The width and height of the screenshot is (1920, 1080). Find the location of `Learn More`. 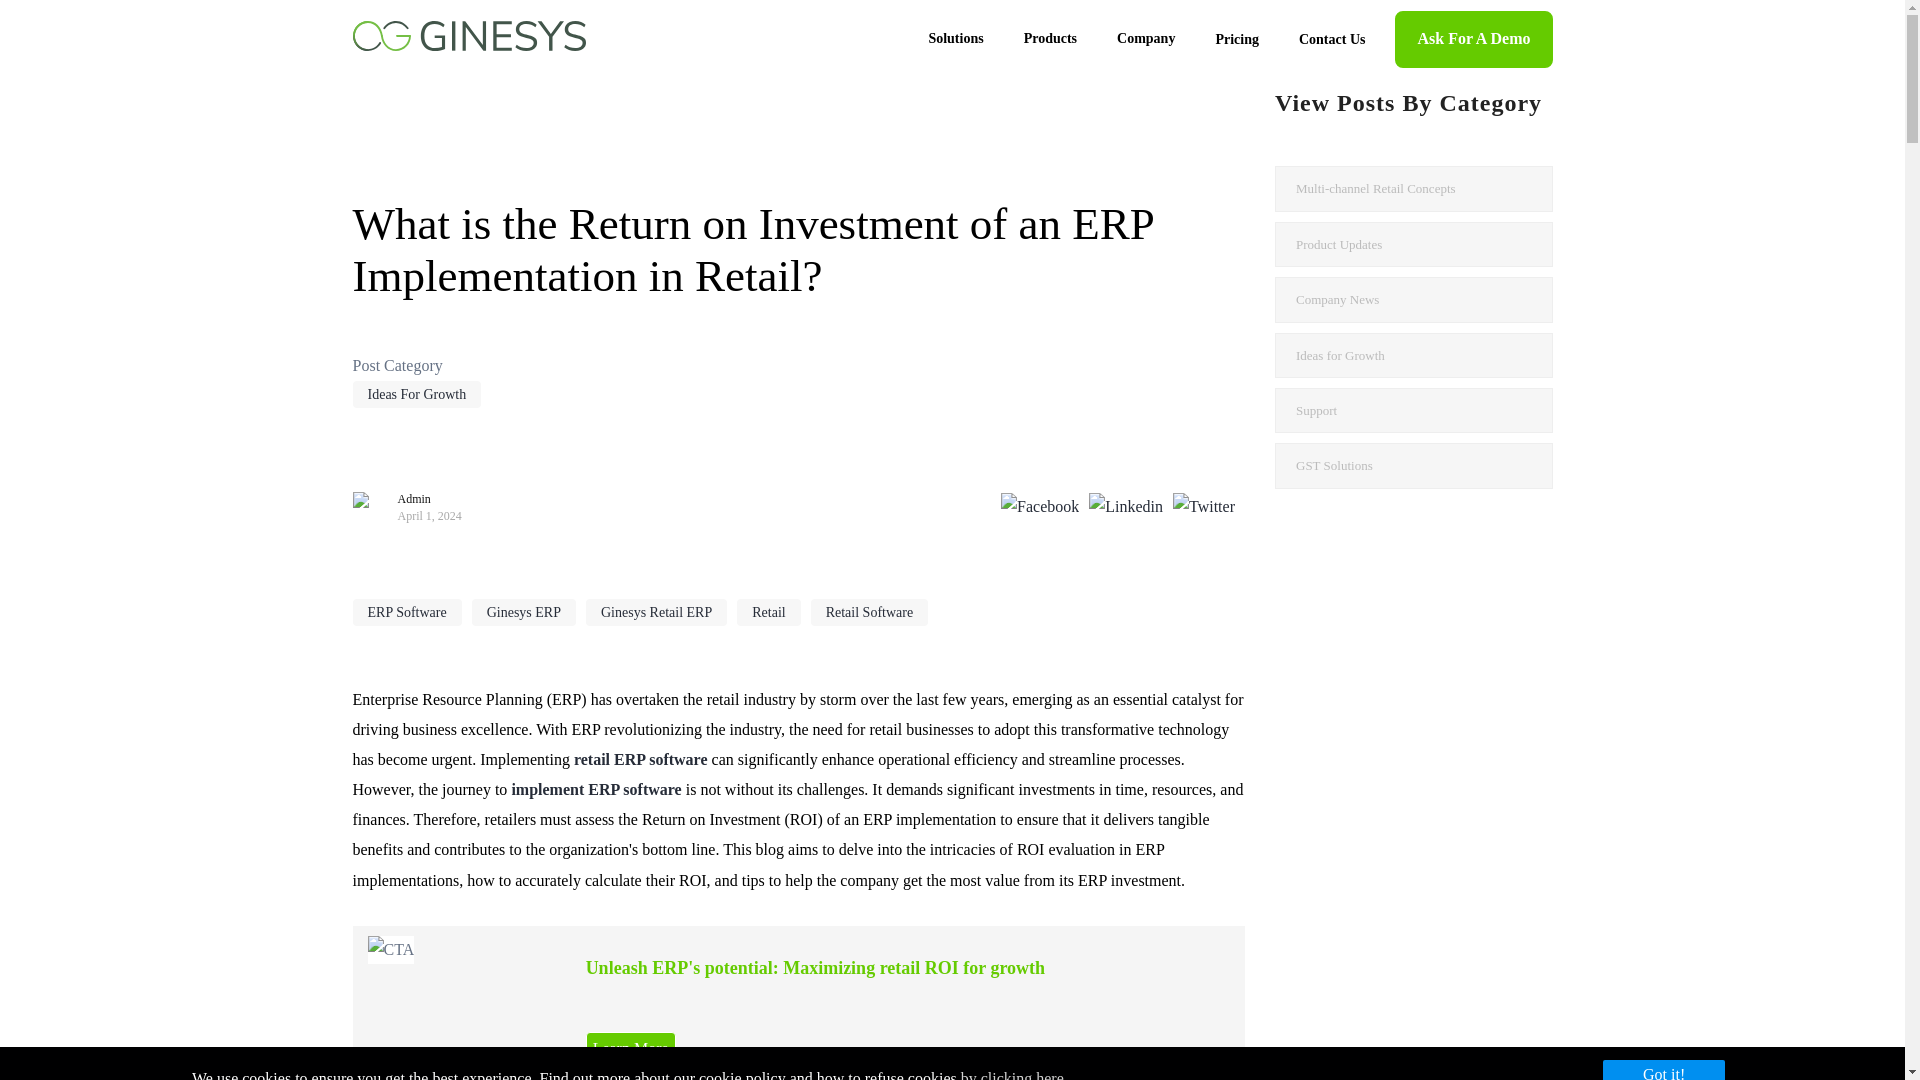

Learn More is located at coordinates (630, 1048).